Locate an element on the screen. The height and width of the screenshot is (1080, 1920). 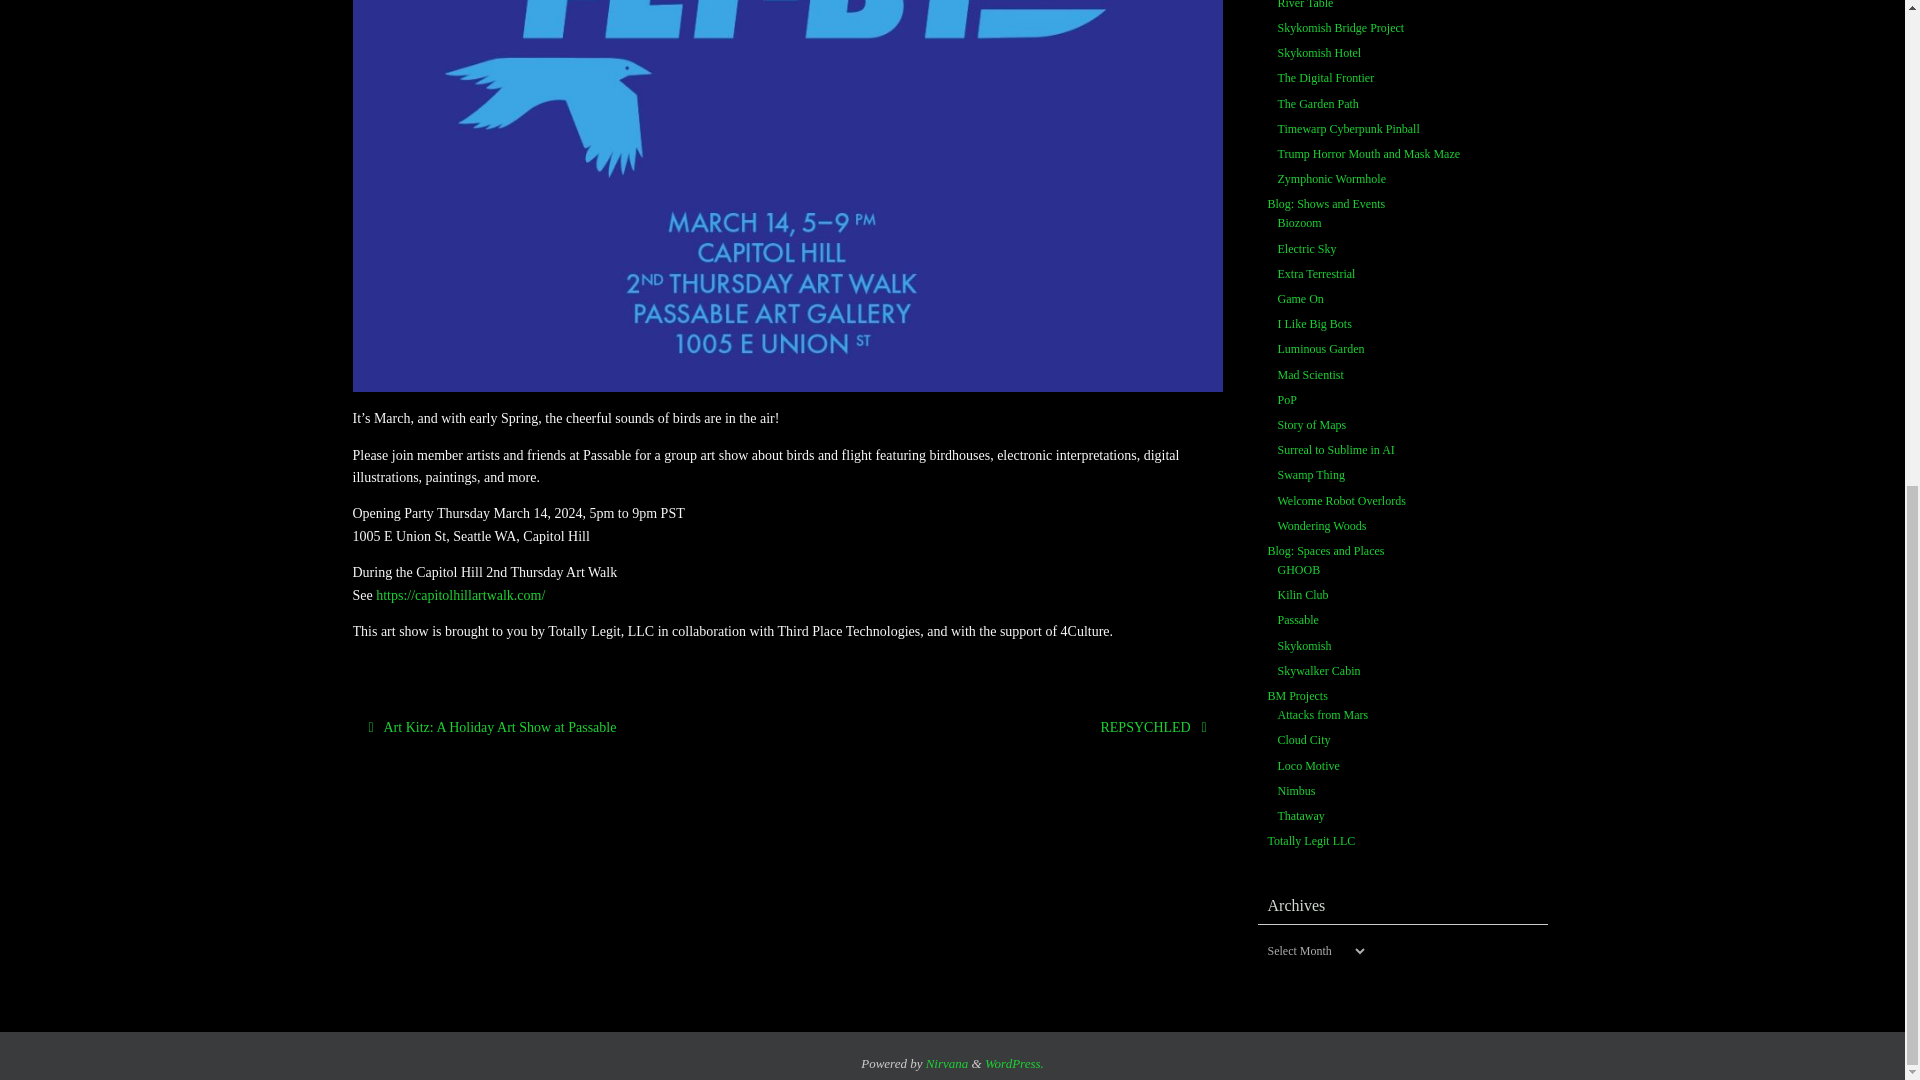
River Table is located at coordinates (1306, 5).